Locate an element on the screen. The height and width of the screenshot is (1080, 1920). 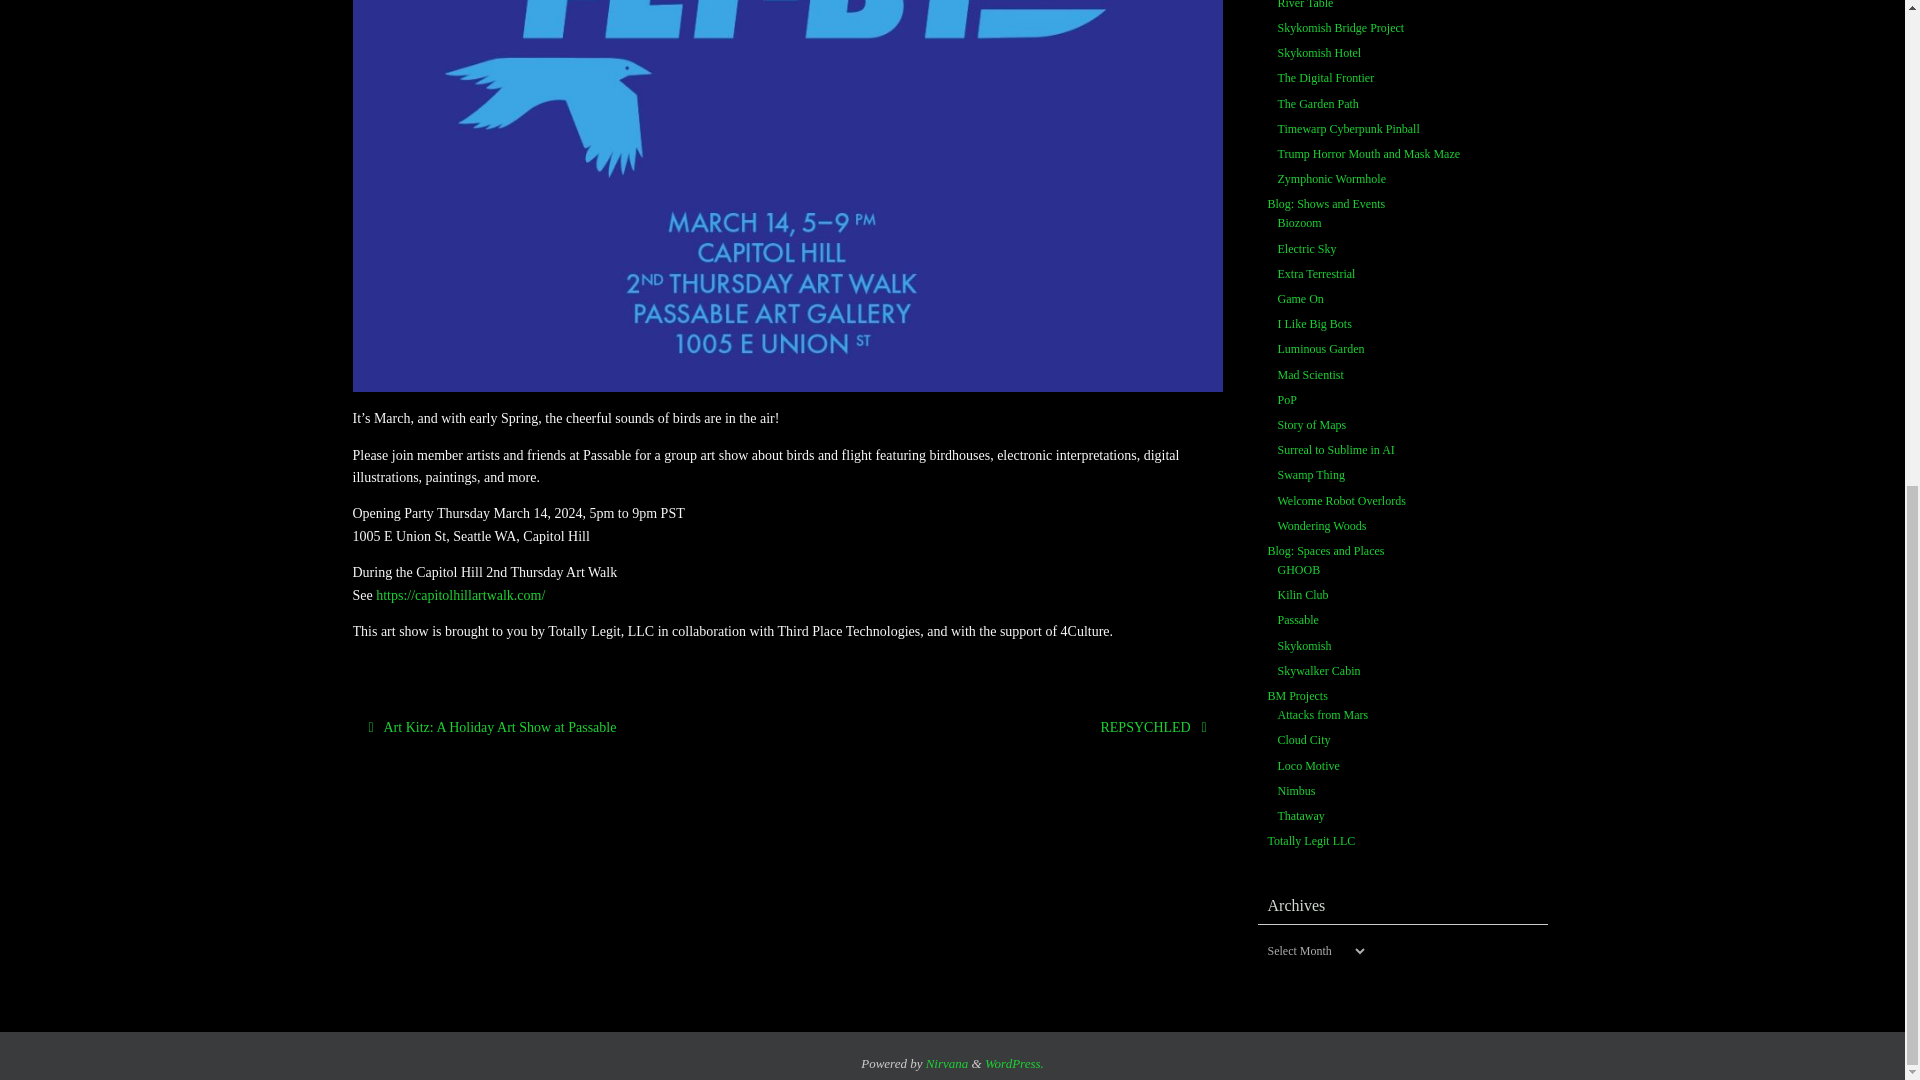
River Table is located at coordinates (1306, 5).